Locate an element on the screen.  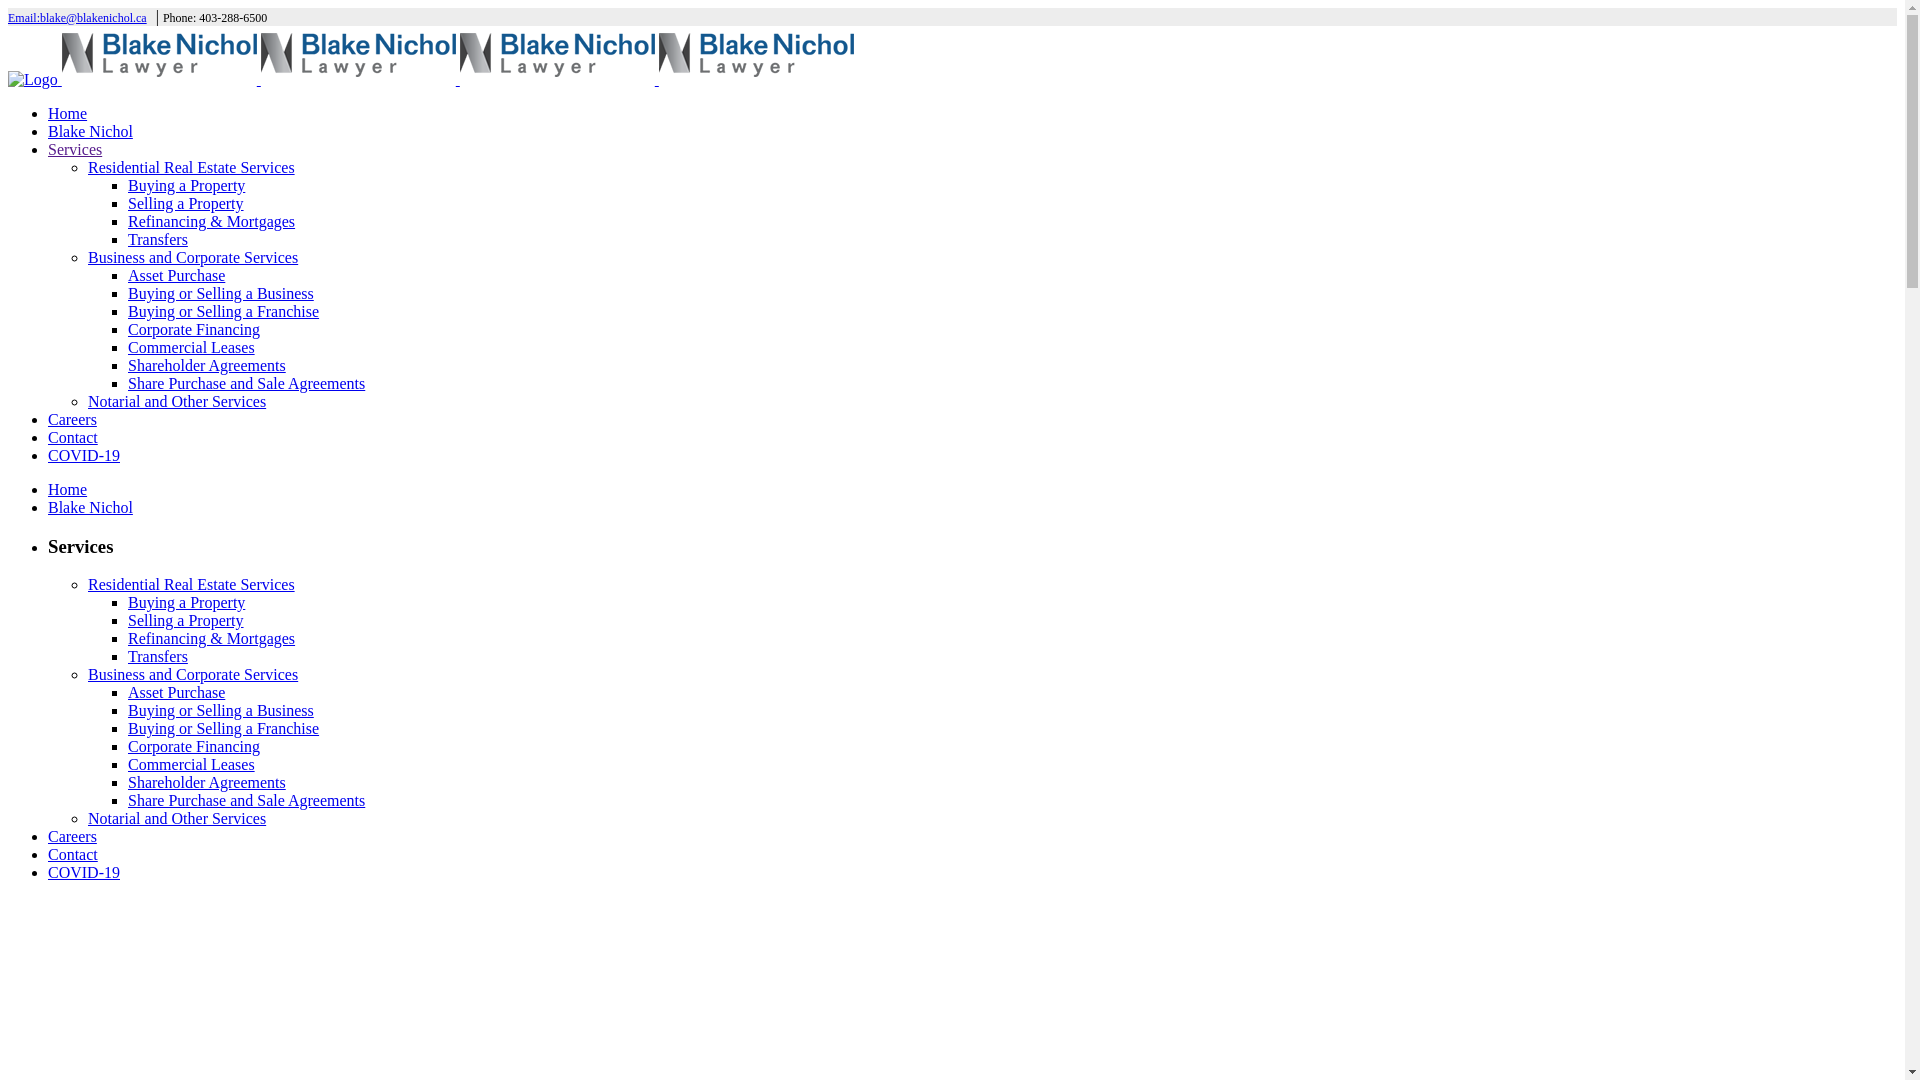
COVID-19 is located at coordinates (84, 455).